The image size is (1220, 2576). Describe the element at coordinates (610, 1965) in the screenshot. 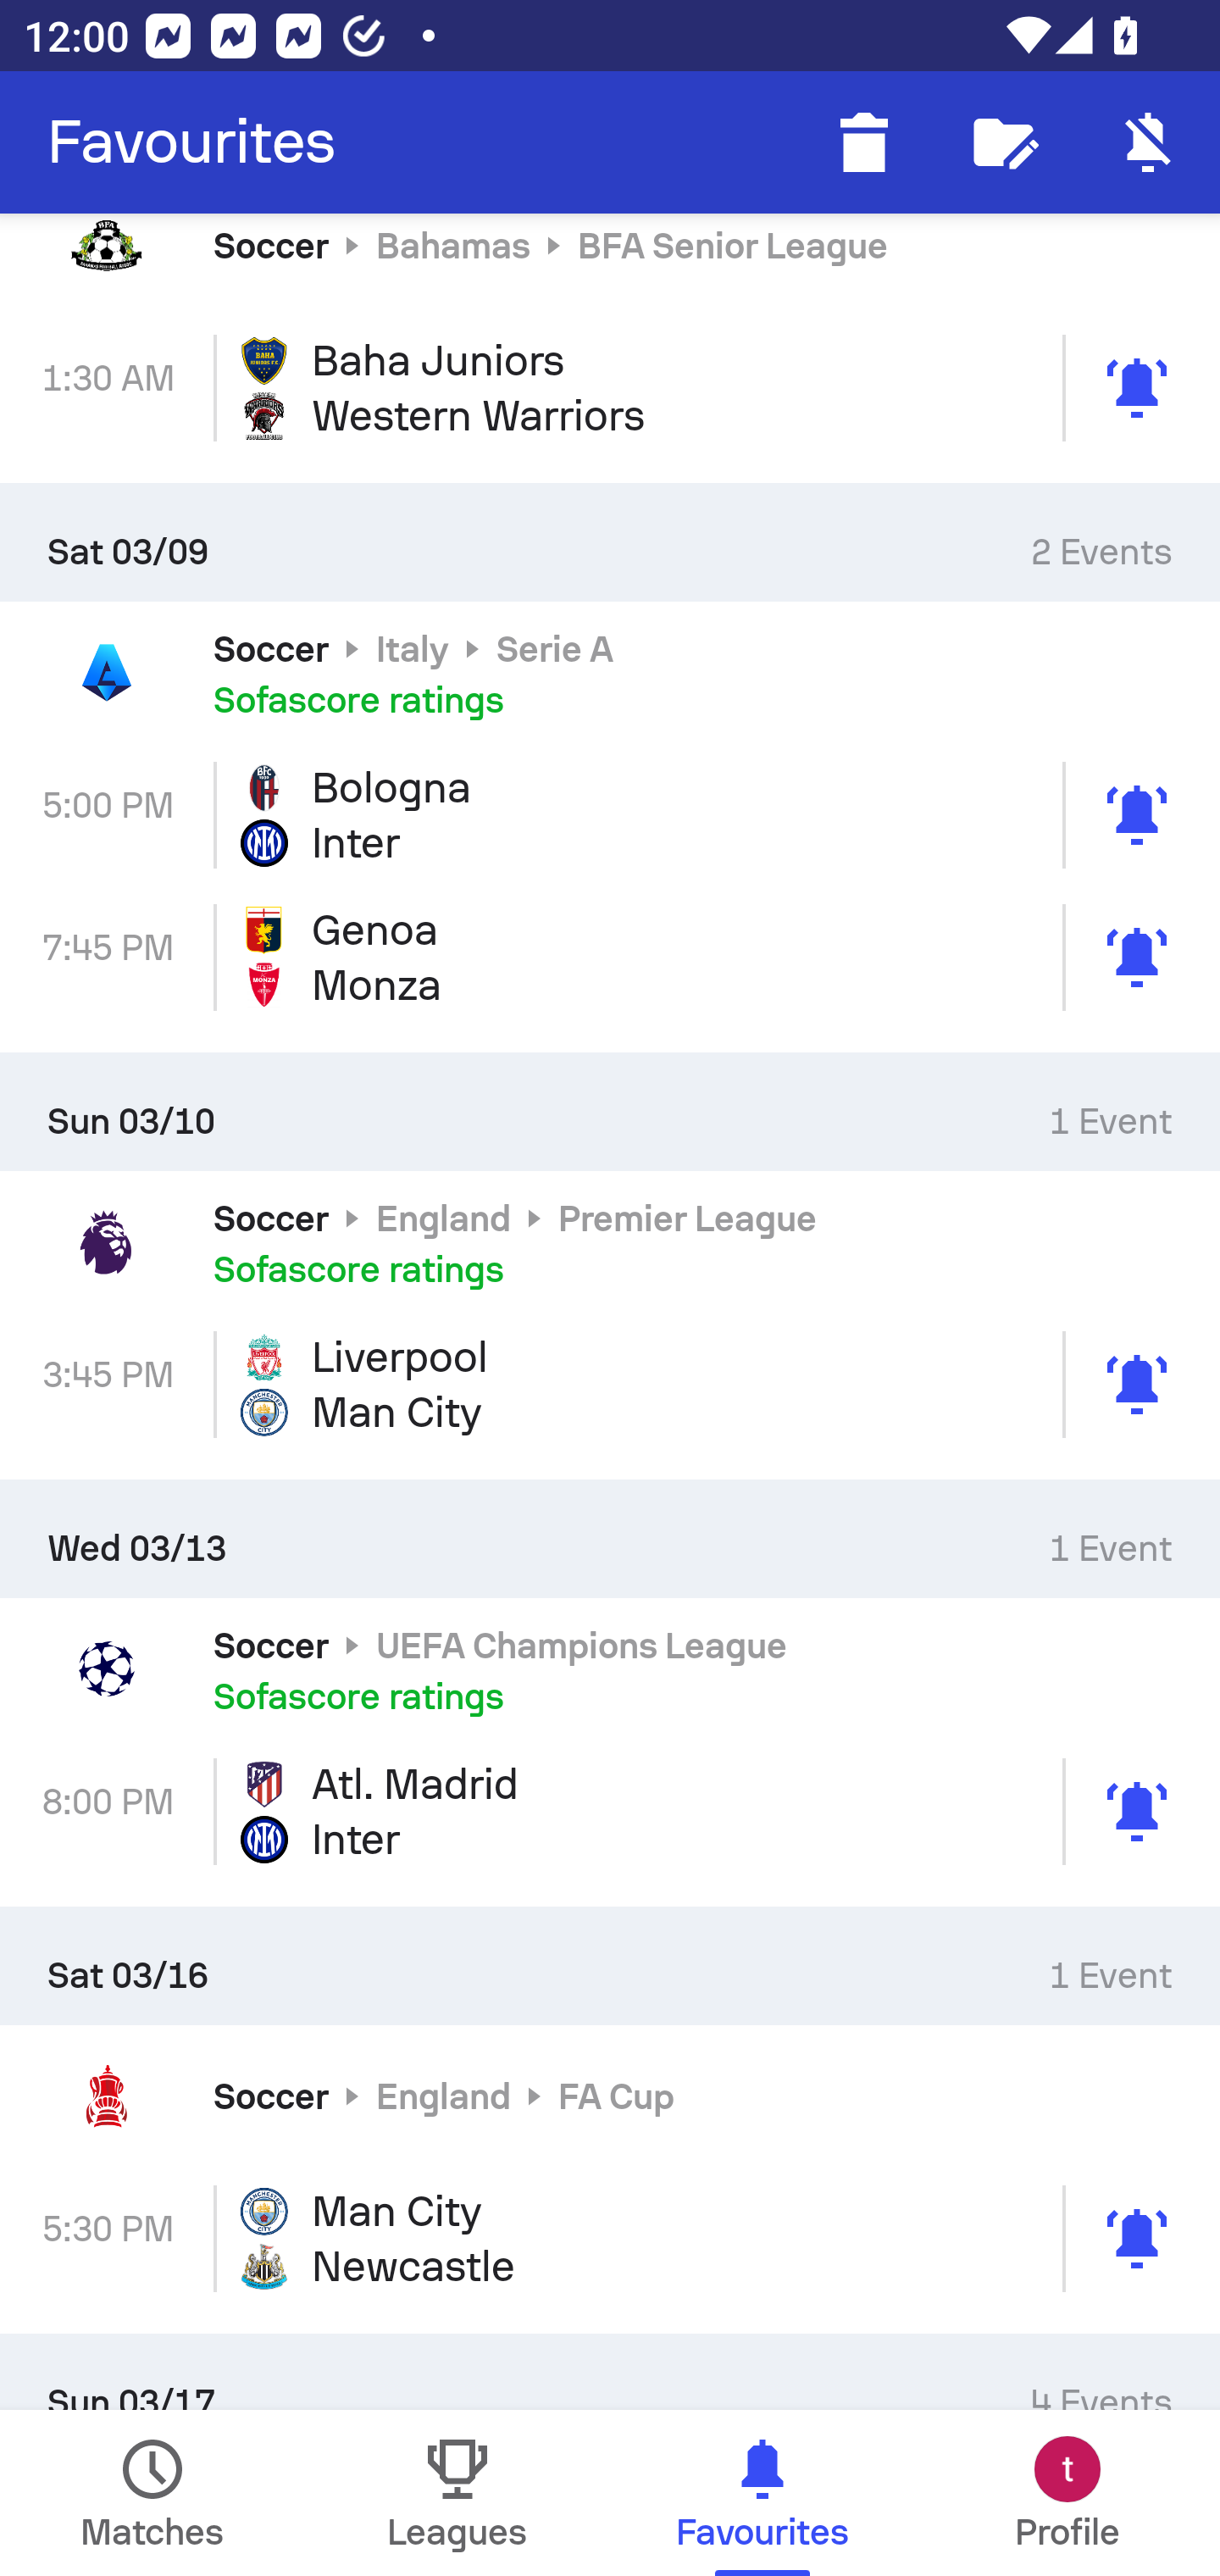

I see `Sat 03/16 1 Event` at that location.